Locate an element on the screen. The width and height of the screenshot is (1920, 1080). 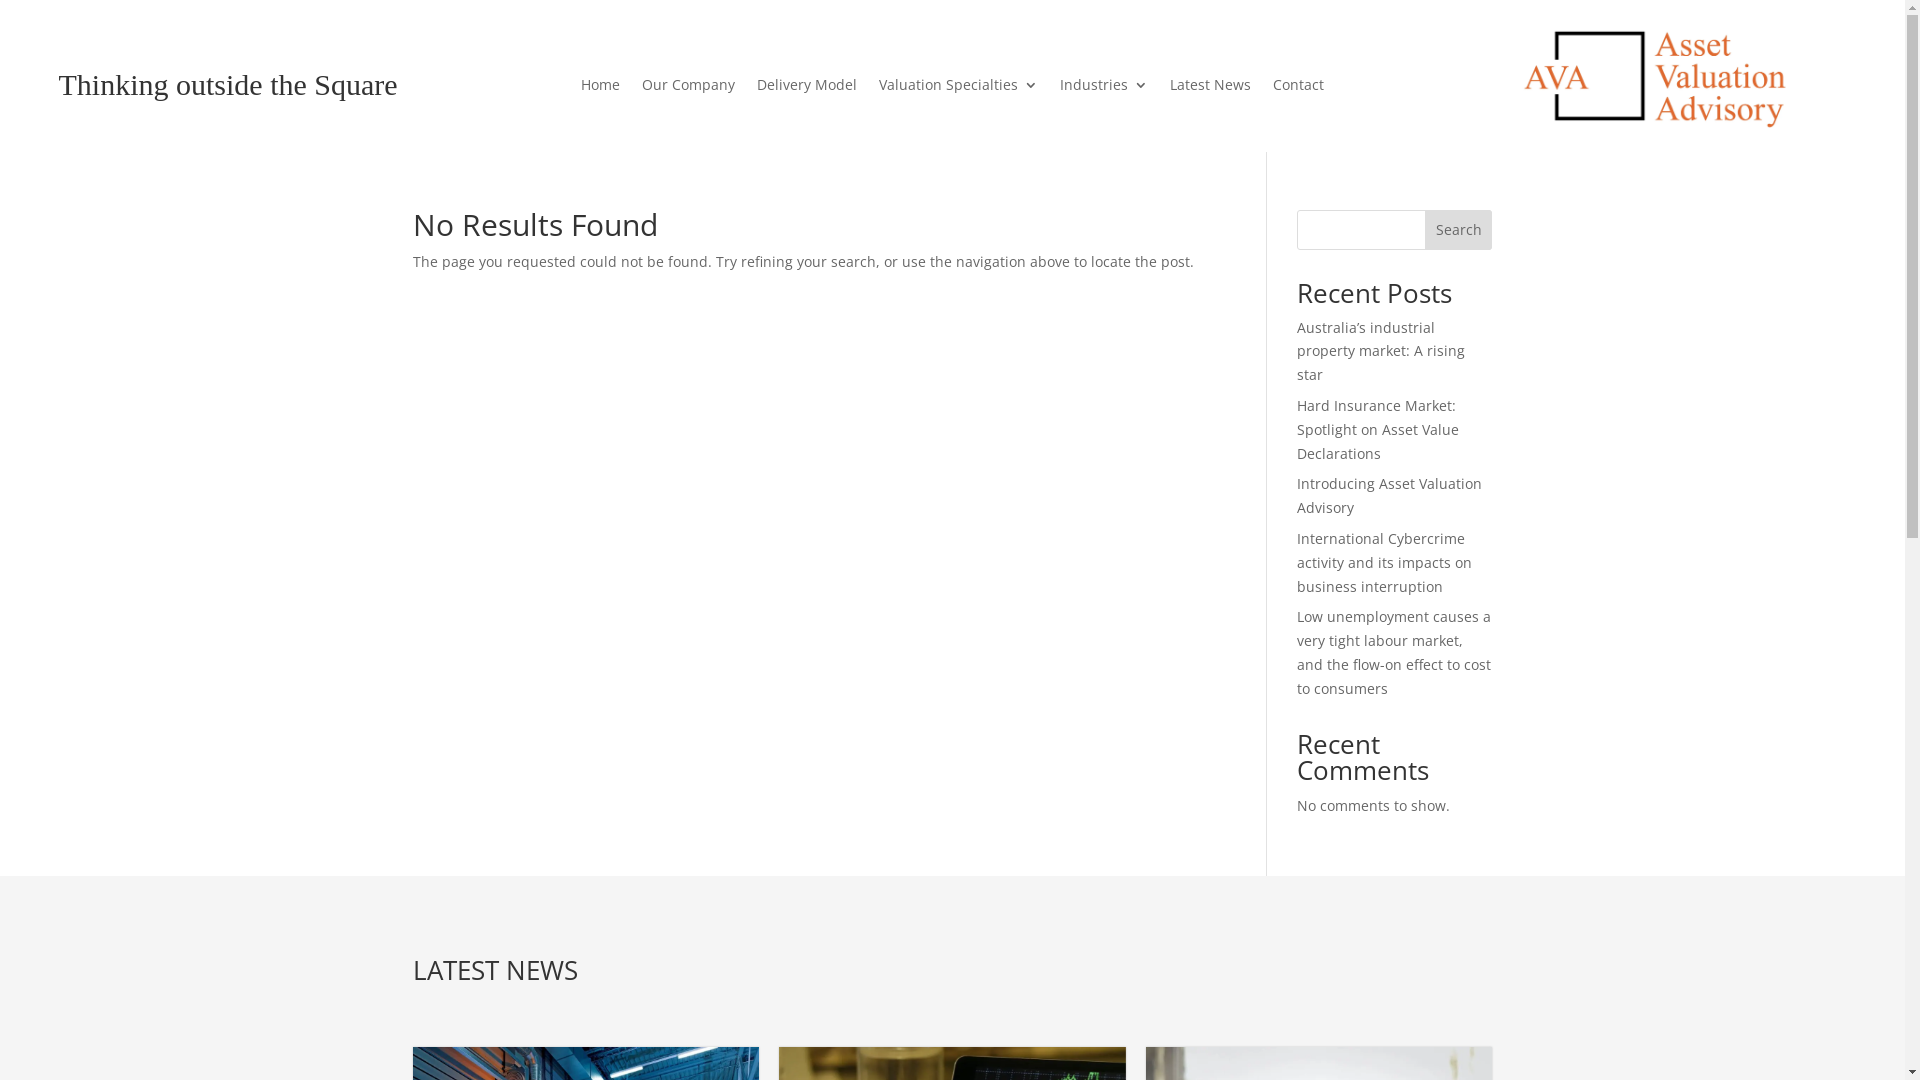
Industries is located at coordinates (1104, 88).